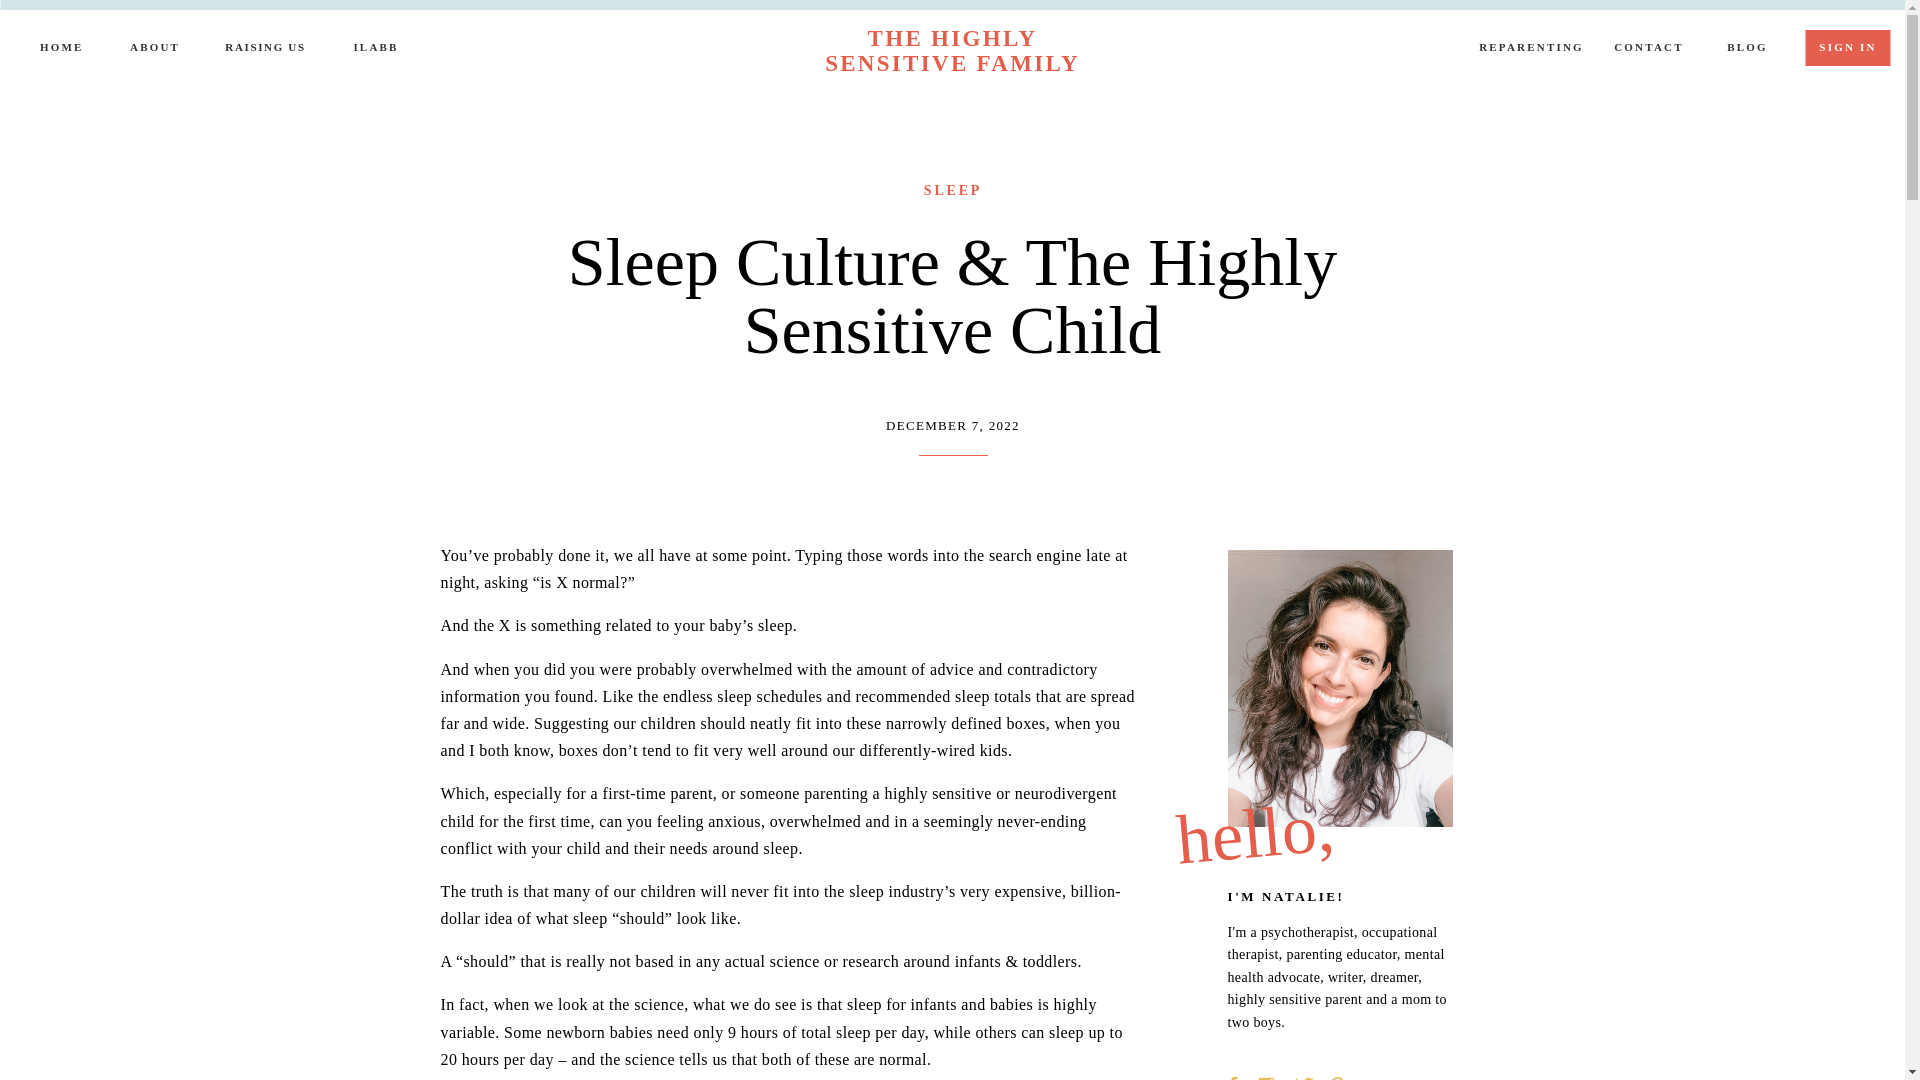 Image resolution: width=1920 pixels, height=1080 pixels. I want to click on SIGN IN, so click(1848, 47).